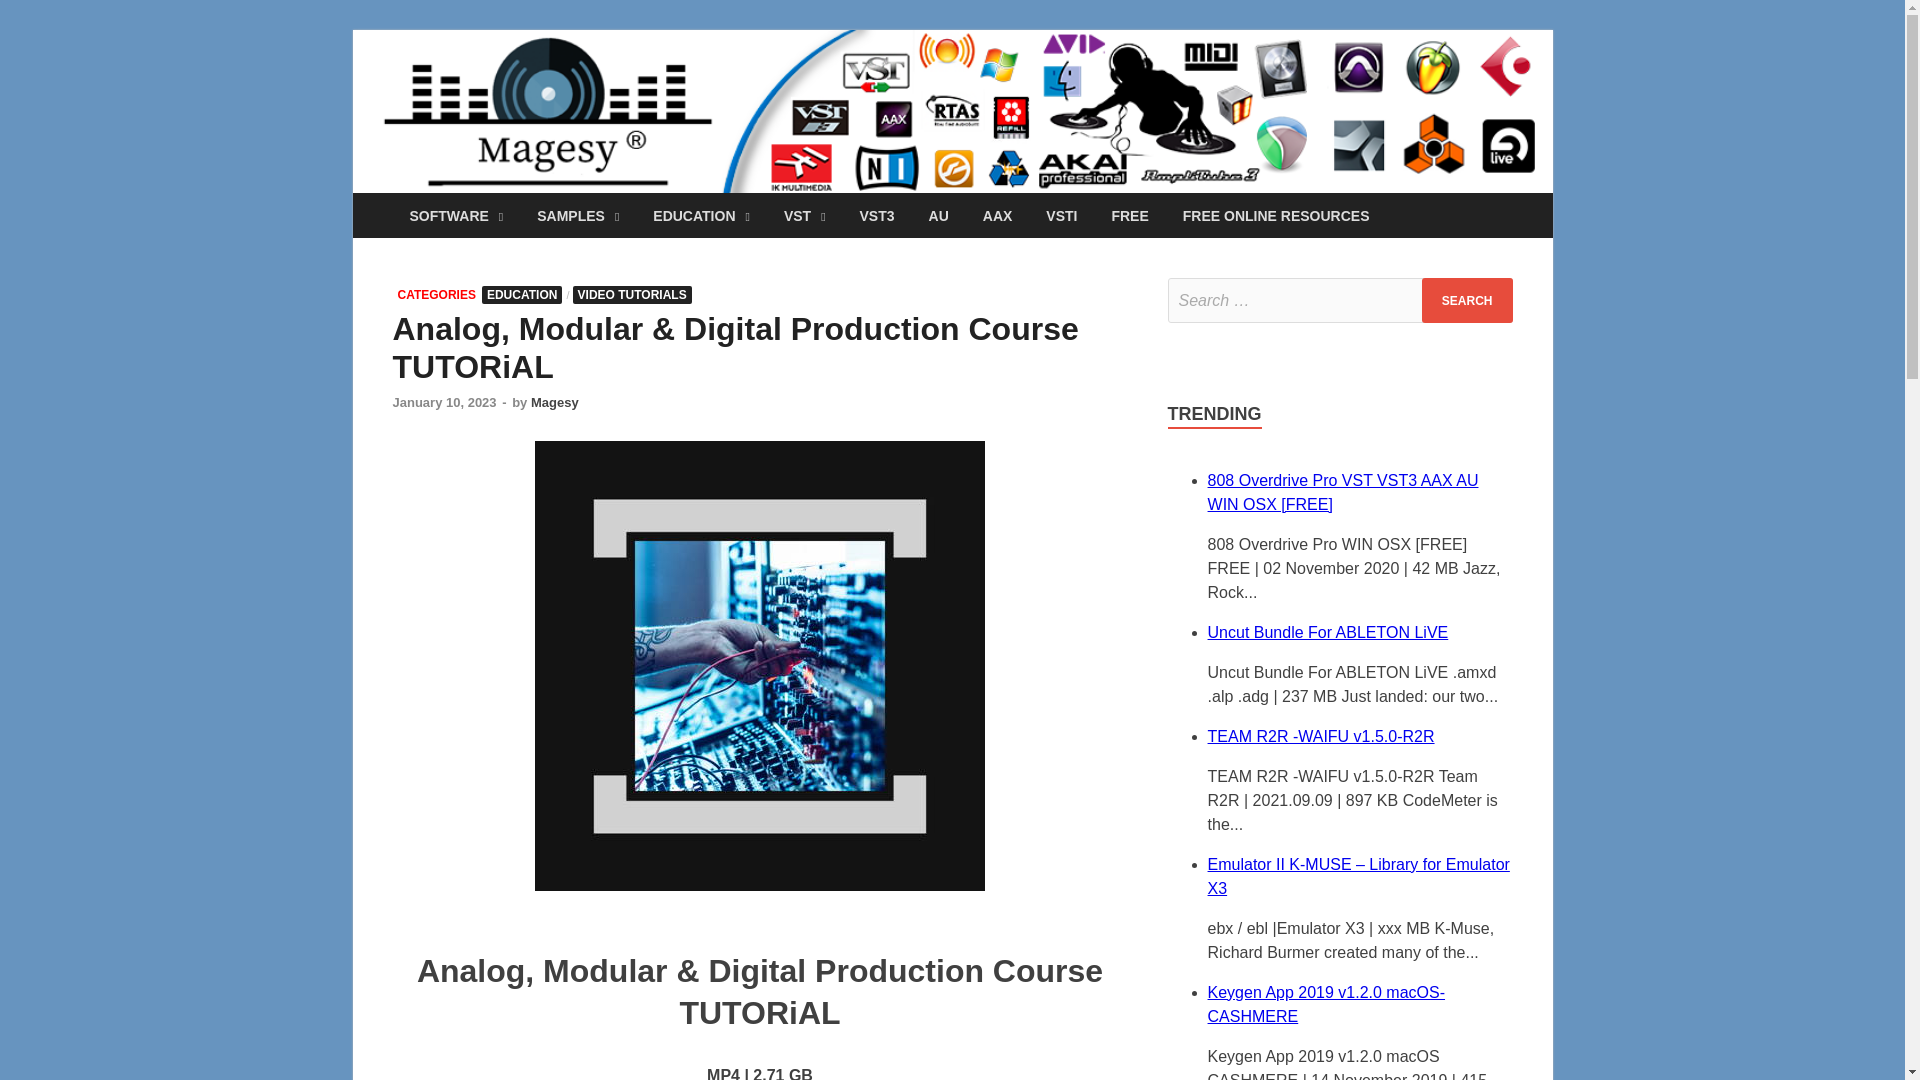 This screenshot has width=1920, height=1080. I want to click on VSTI, so click(1062, 215).